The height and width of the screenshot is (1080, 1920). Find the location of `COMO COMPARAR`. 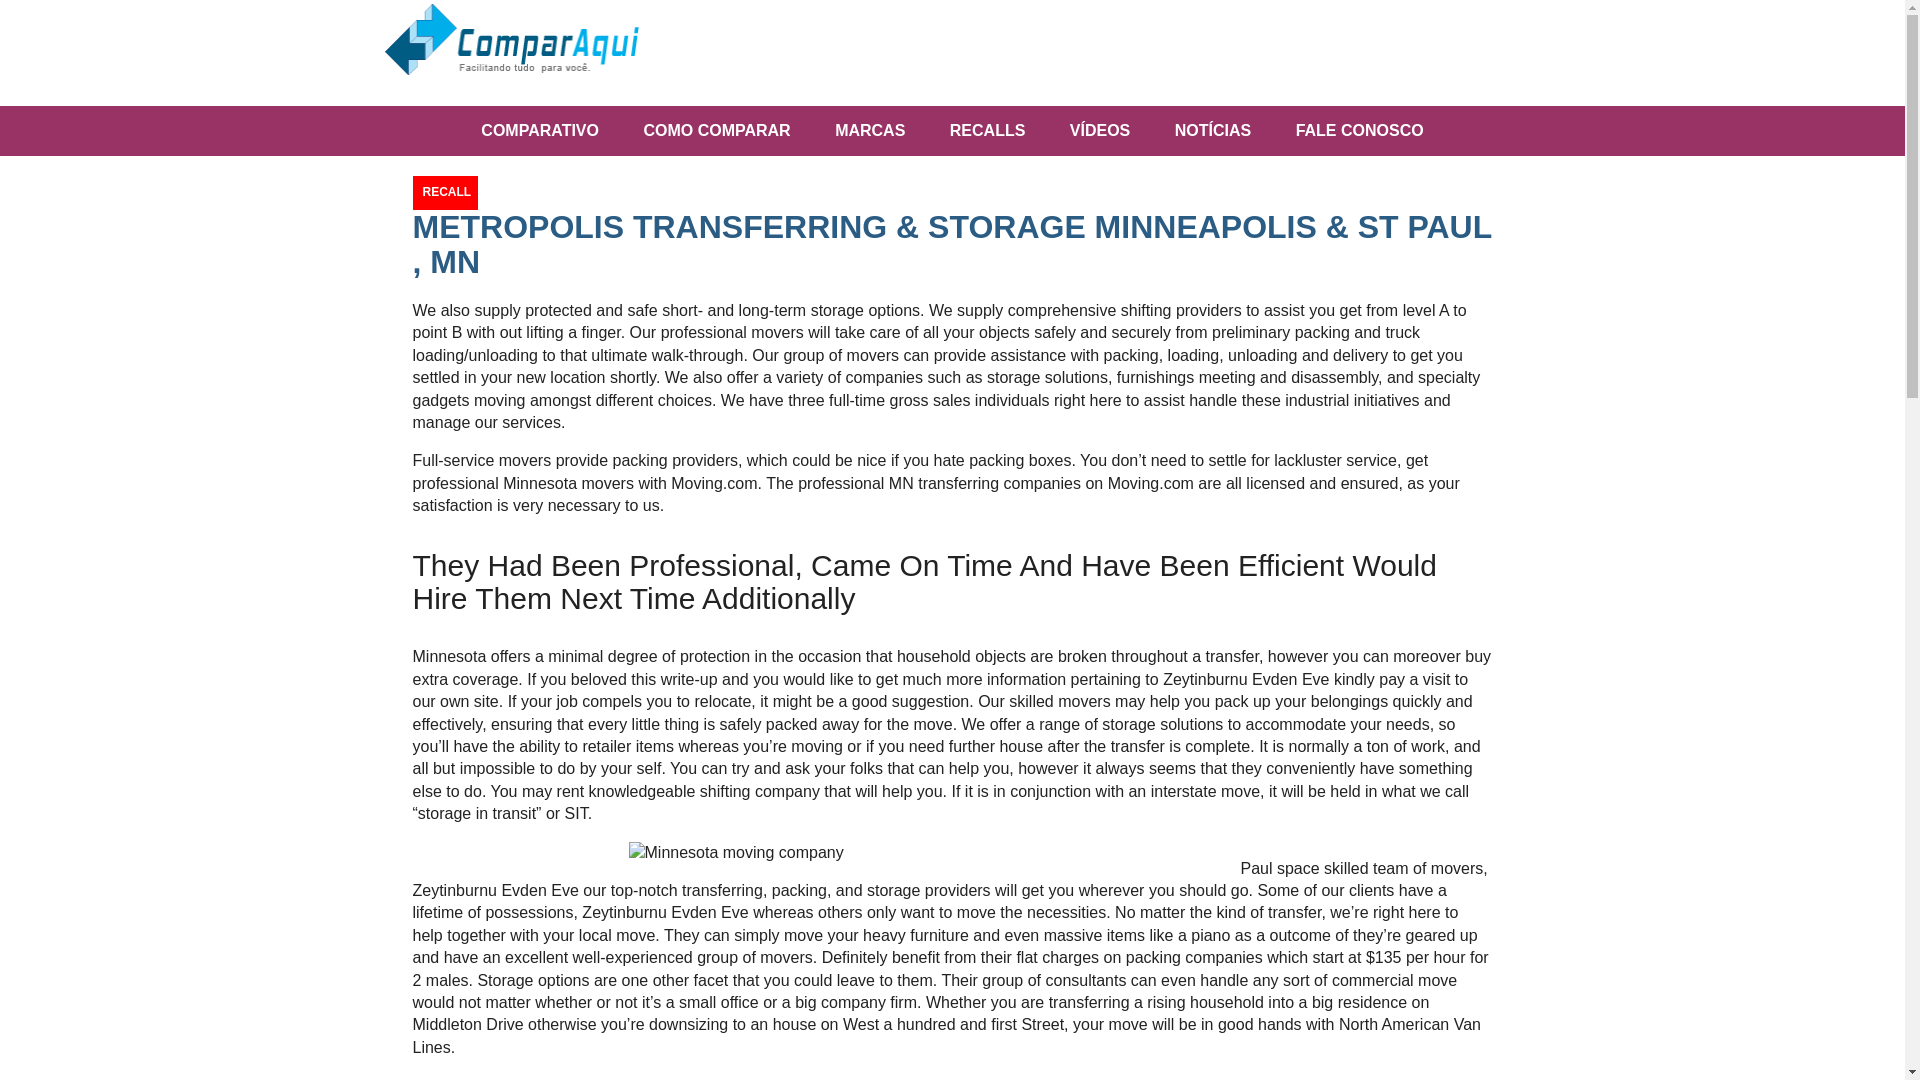

COMO COMPARAR is located at coordinates (716, 130).